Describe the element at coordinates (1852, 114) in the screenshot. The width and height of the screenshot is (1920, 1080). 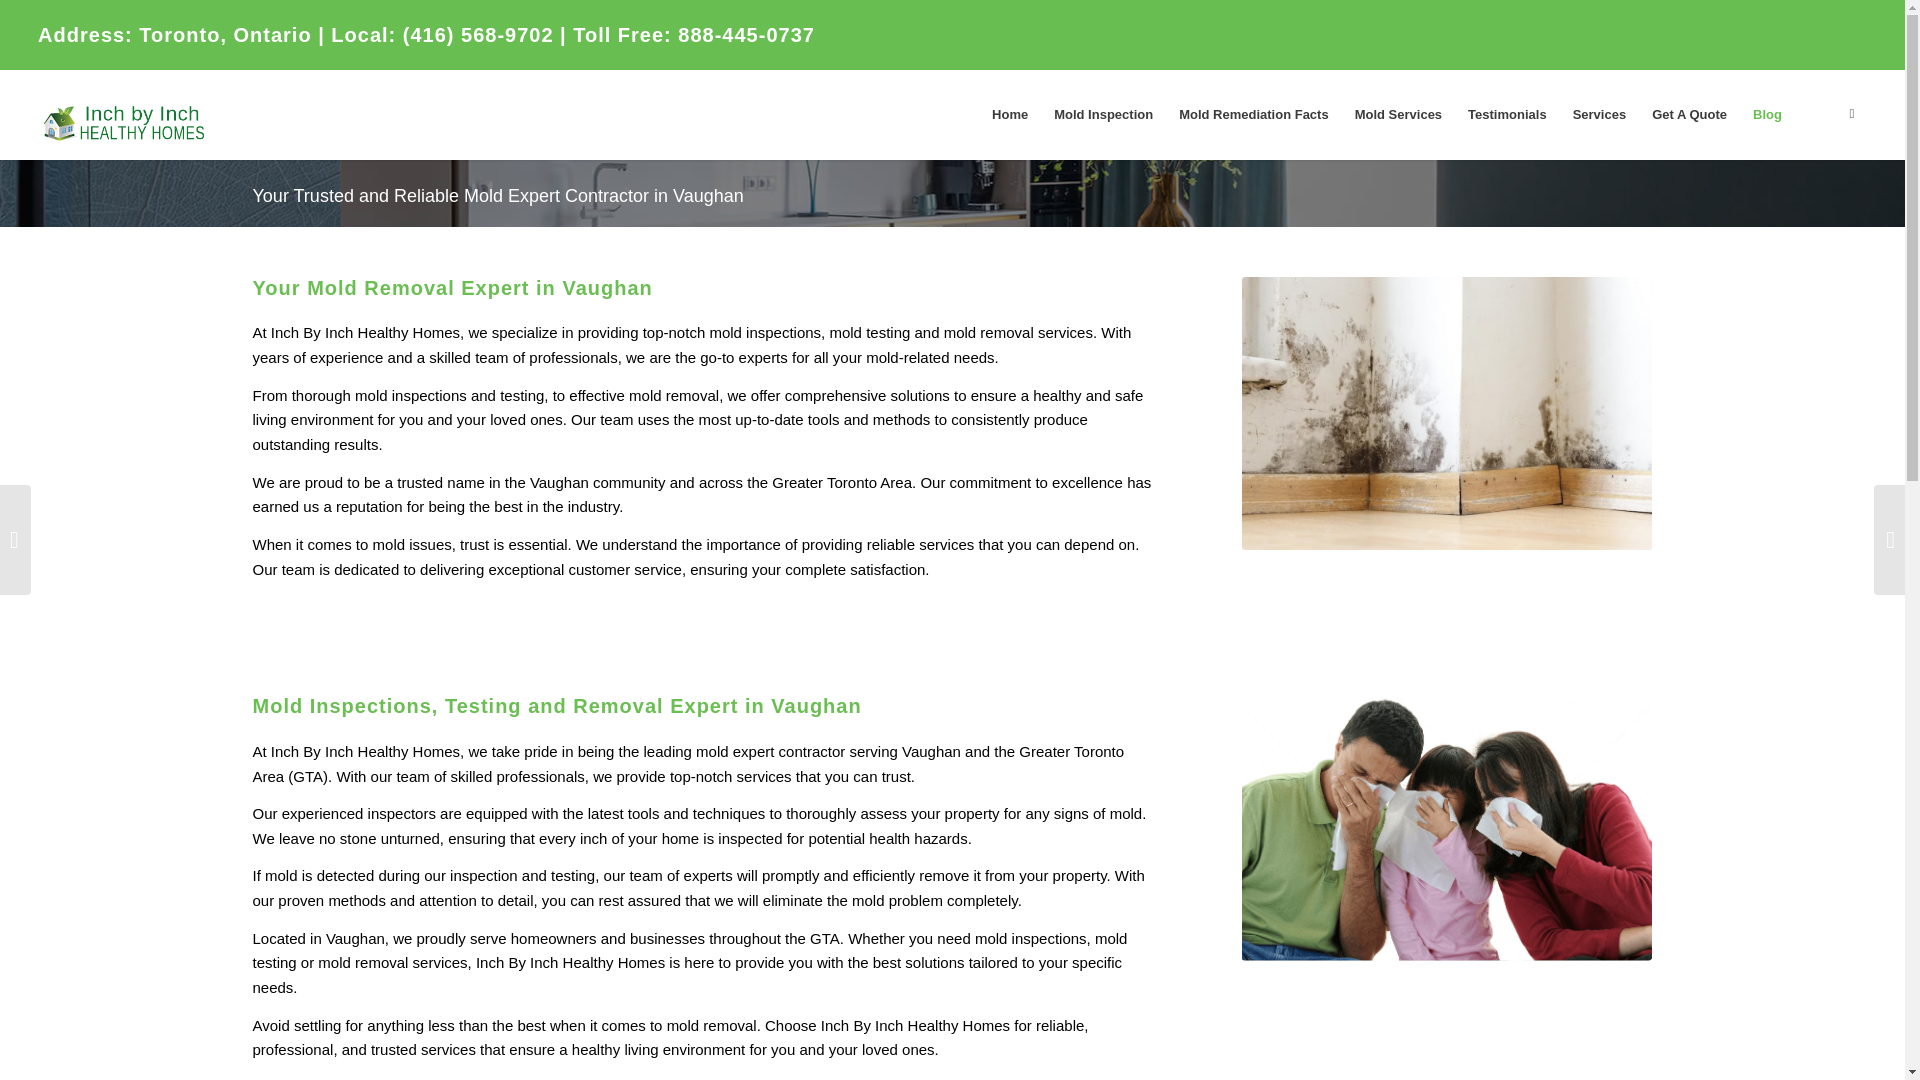
I see `Facebook` at that location.